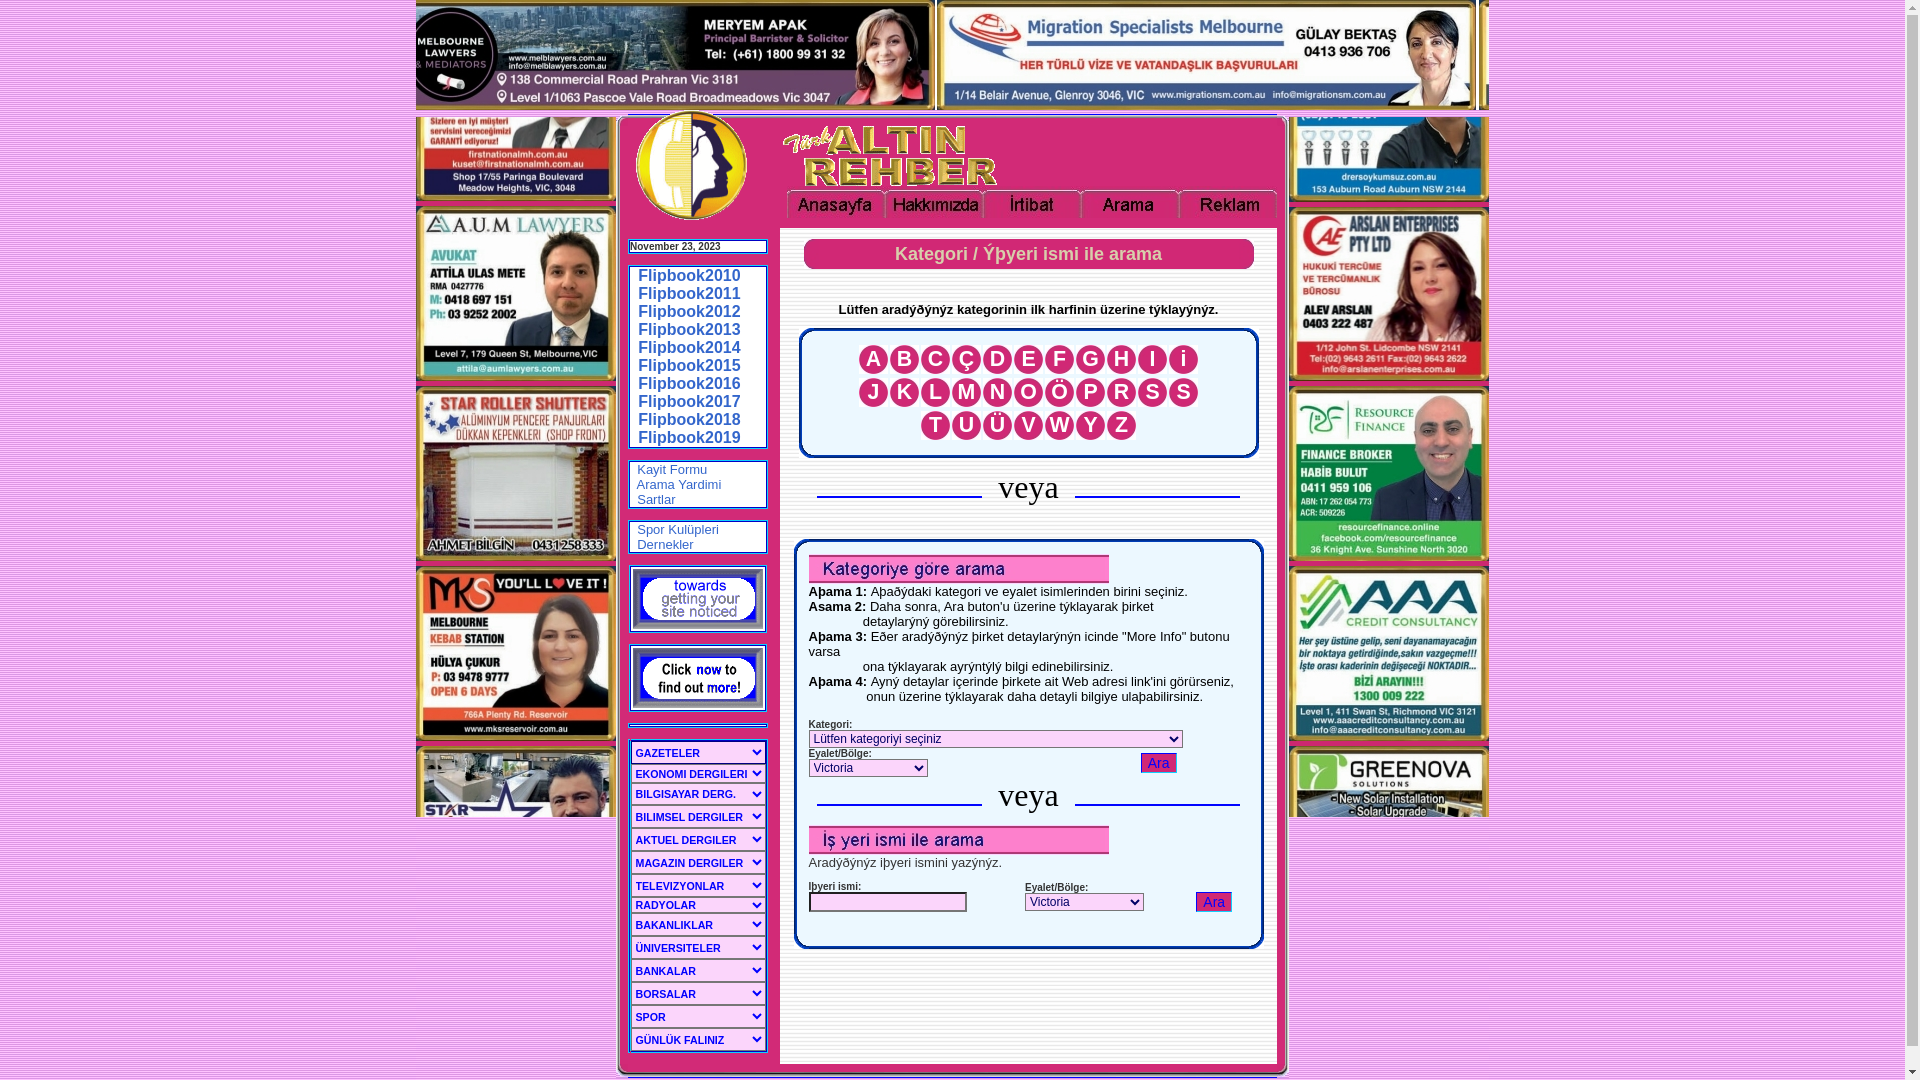 The image size is (1920, 1080). What do you see at coordinates (689, 420) in the screenshot?
I see `Flipbook2018` at bounding box center [689, 420].